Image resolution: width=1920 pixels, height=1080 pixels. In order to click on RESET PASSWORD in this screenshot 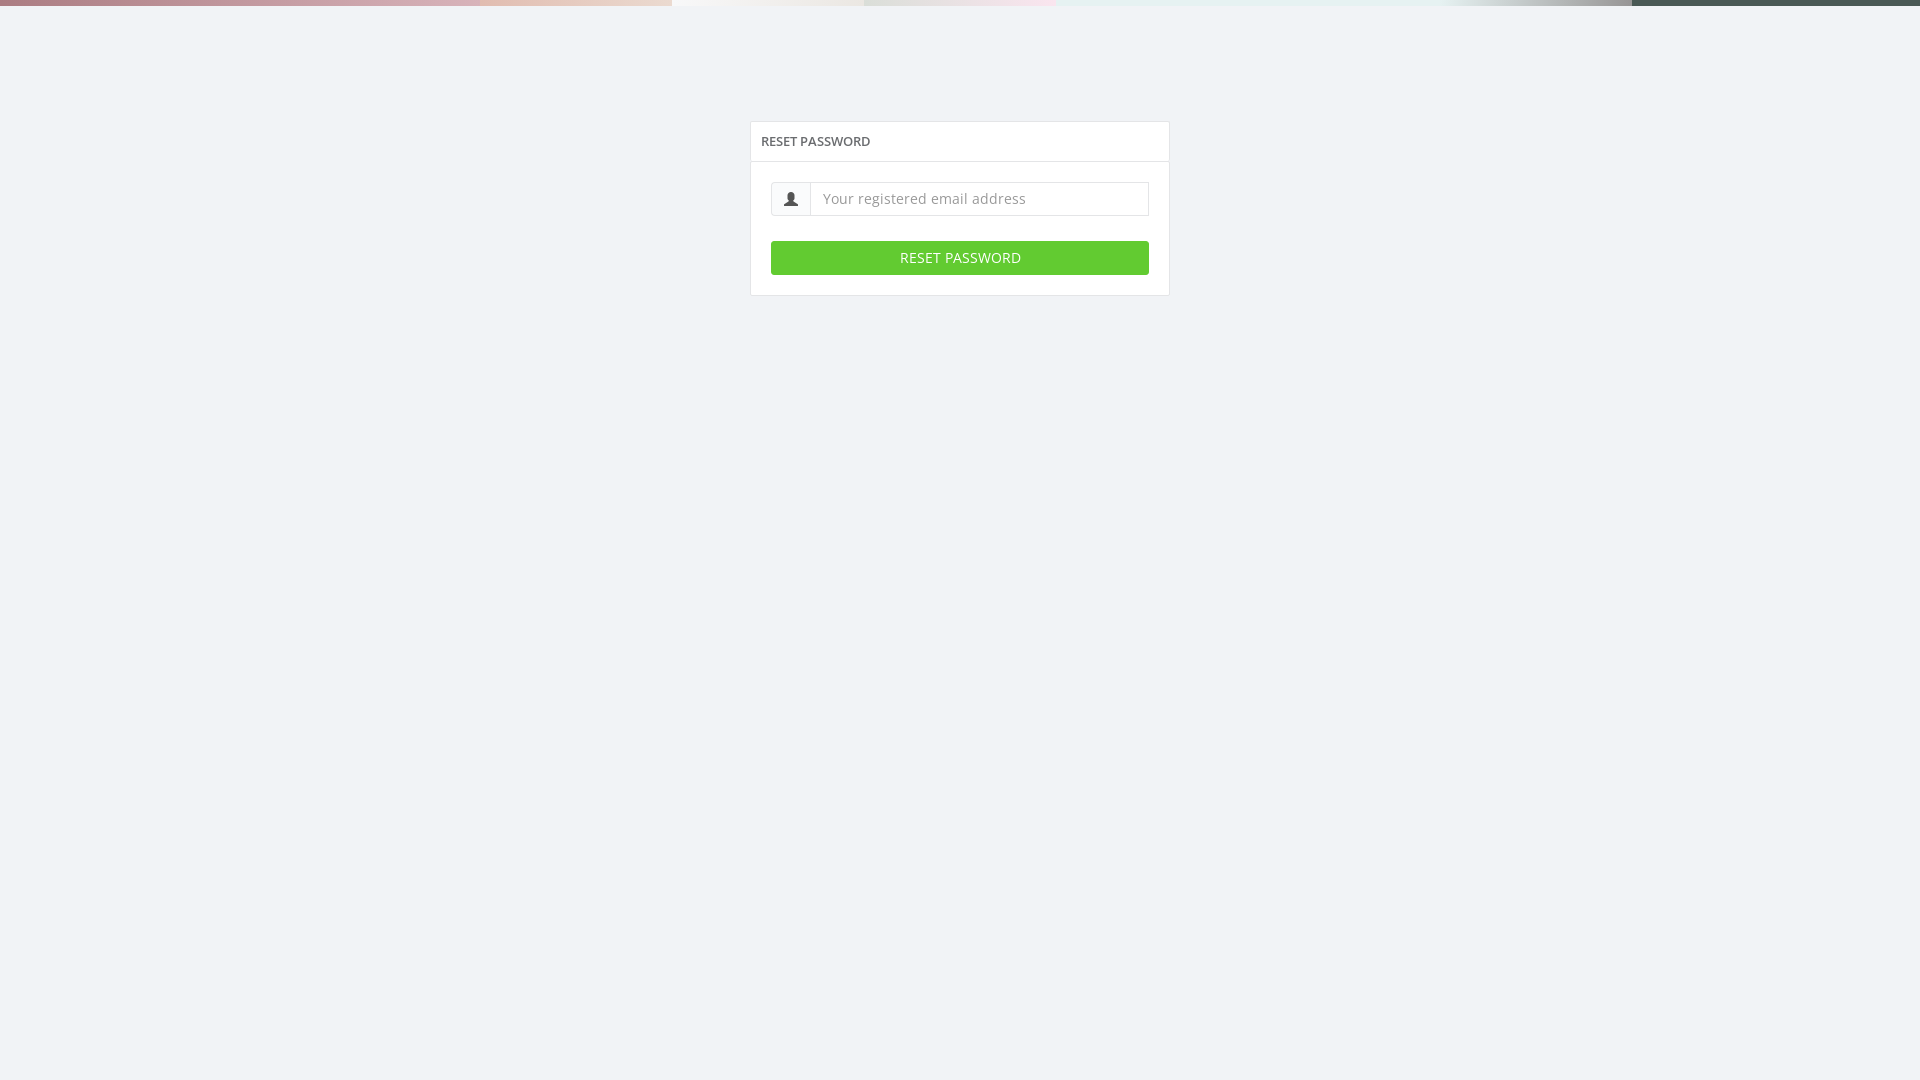, I will do `click(960, 258)`.